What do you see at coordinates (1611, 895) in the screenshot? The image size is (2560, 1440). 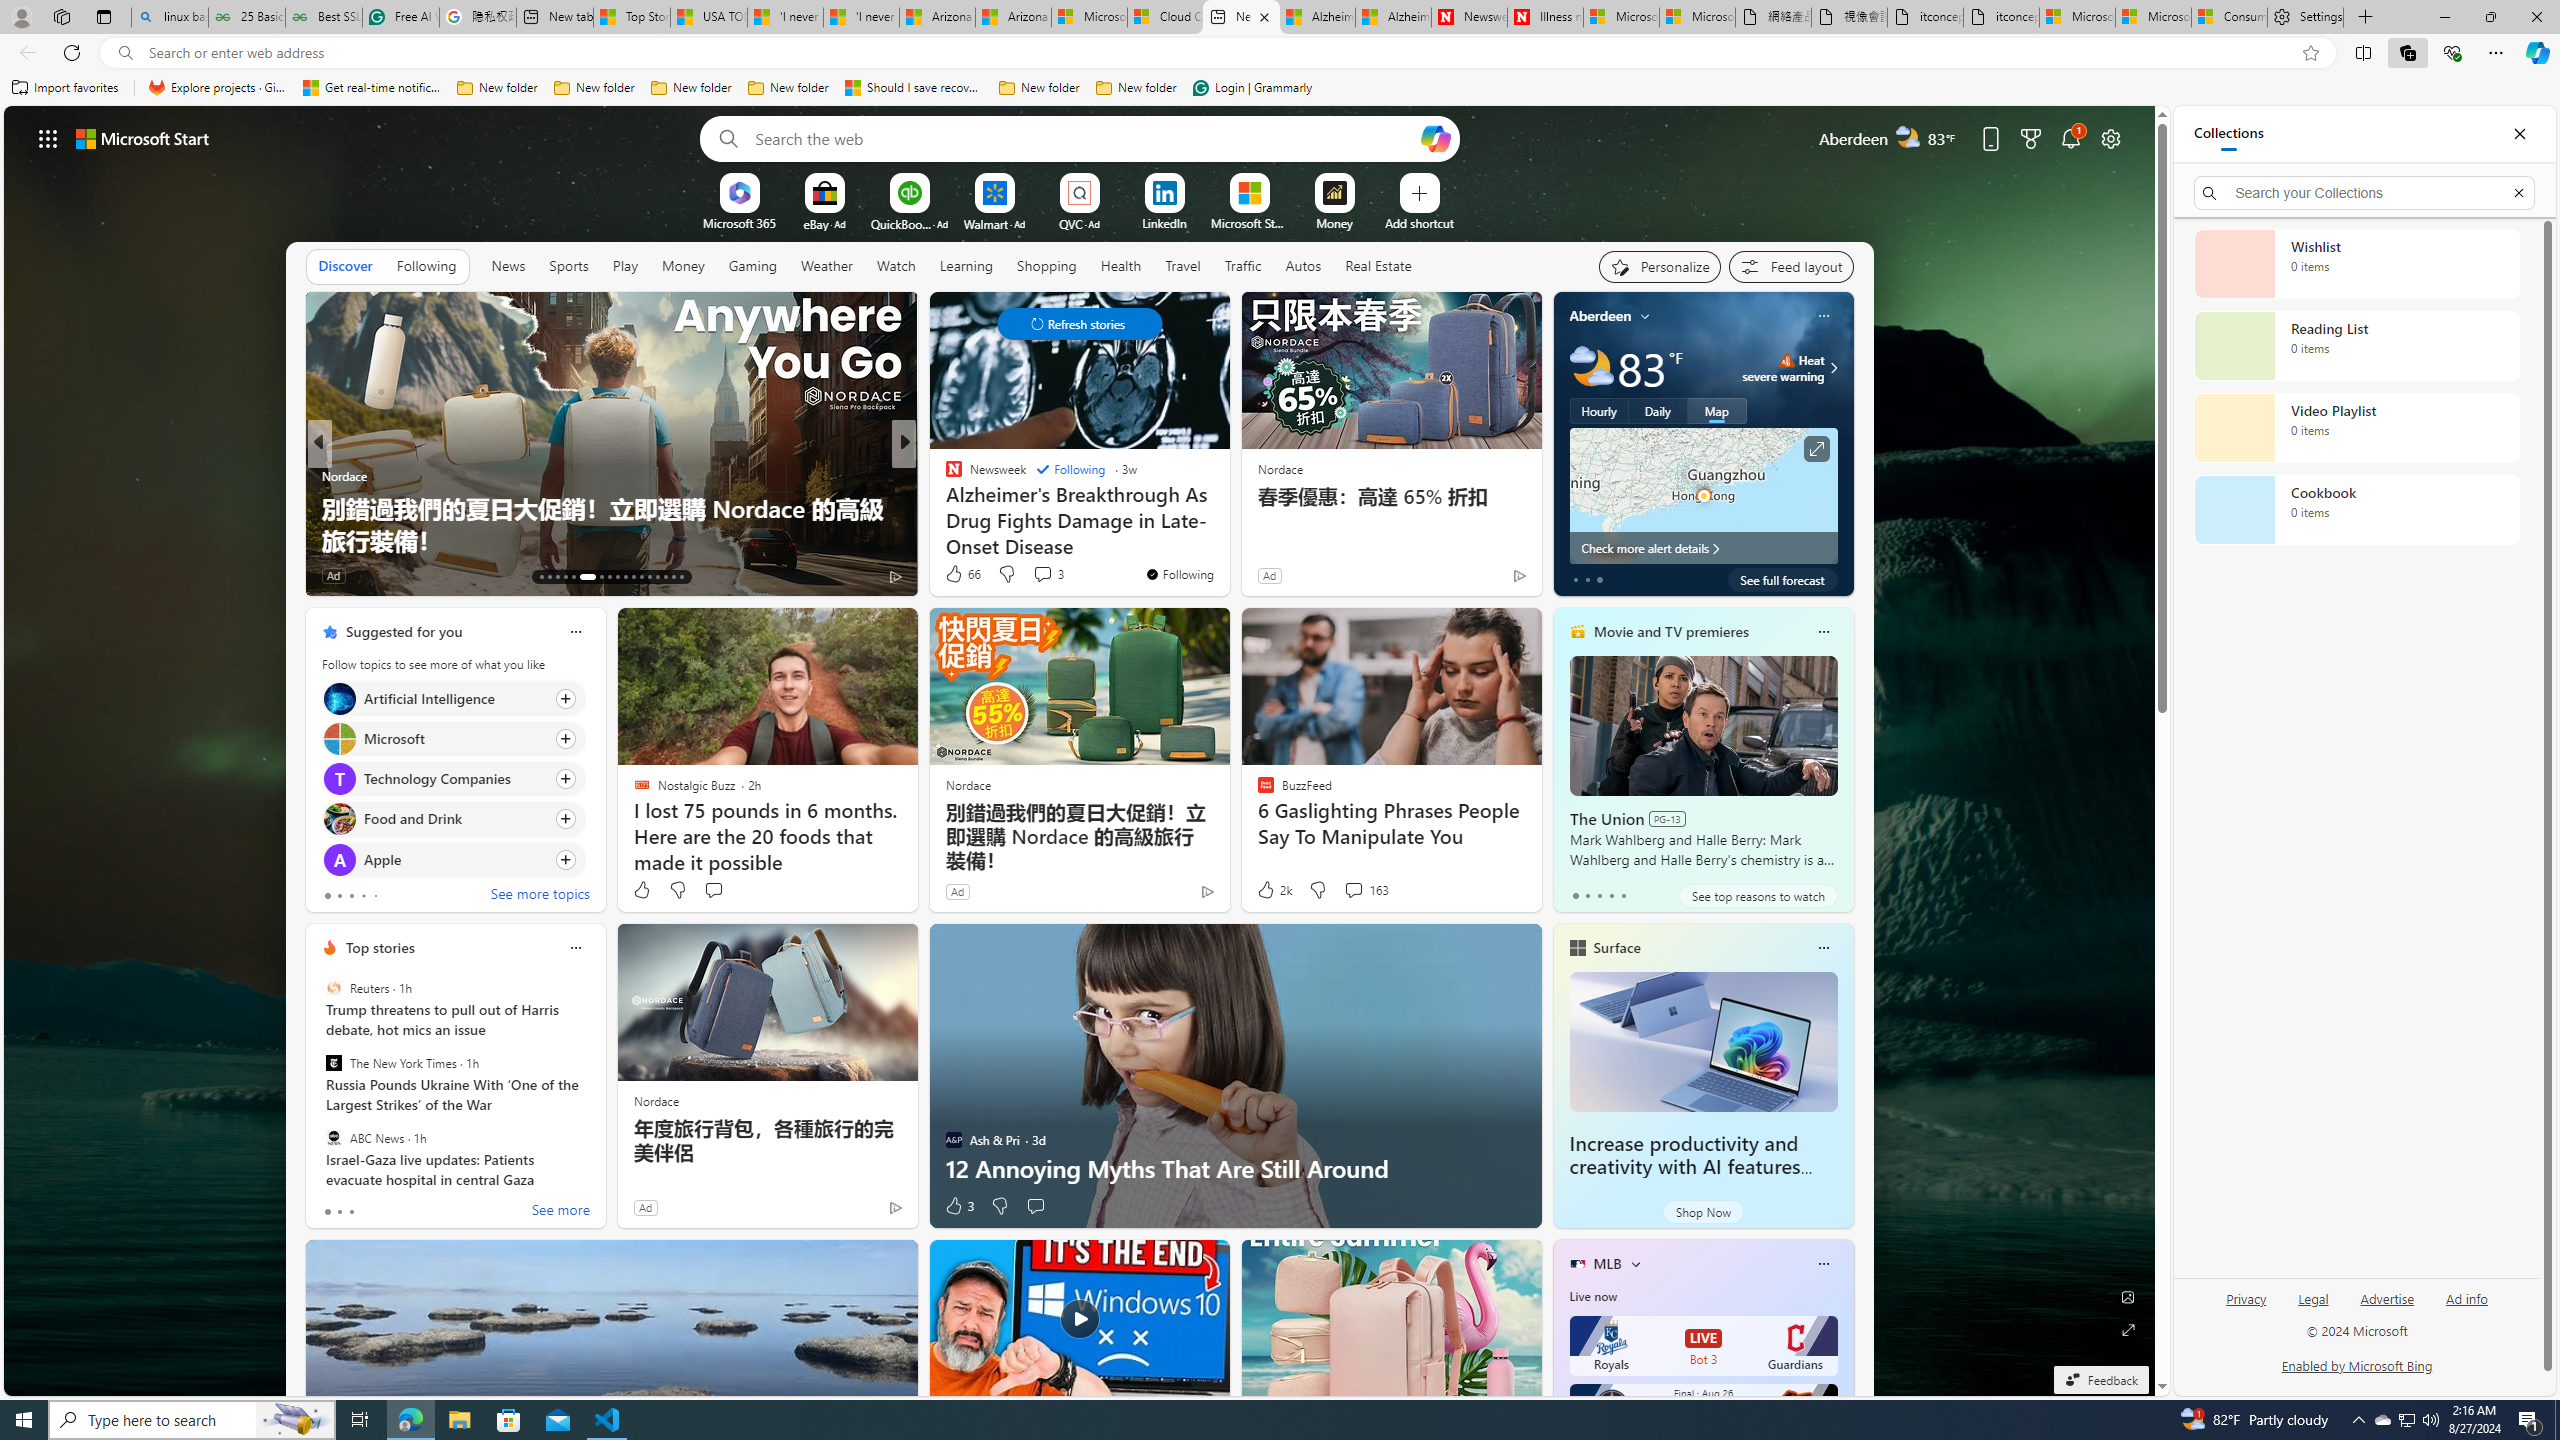 I see `tab-3` at bounding box center [1611, 895].